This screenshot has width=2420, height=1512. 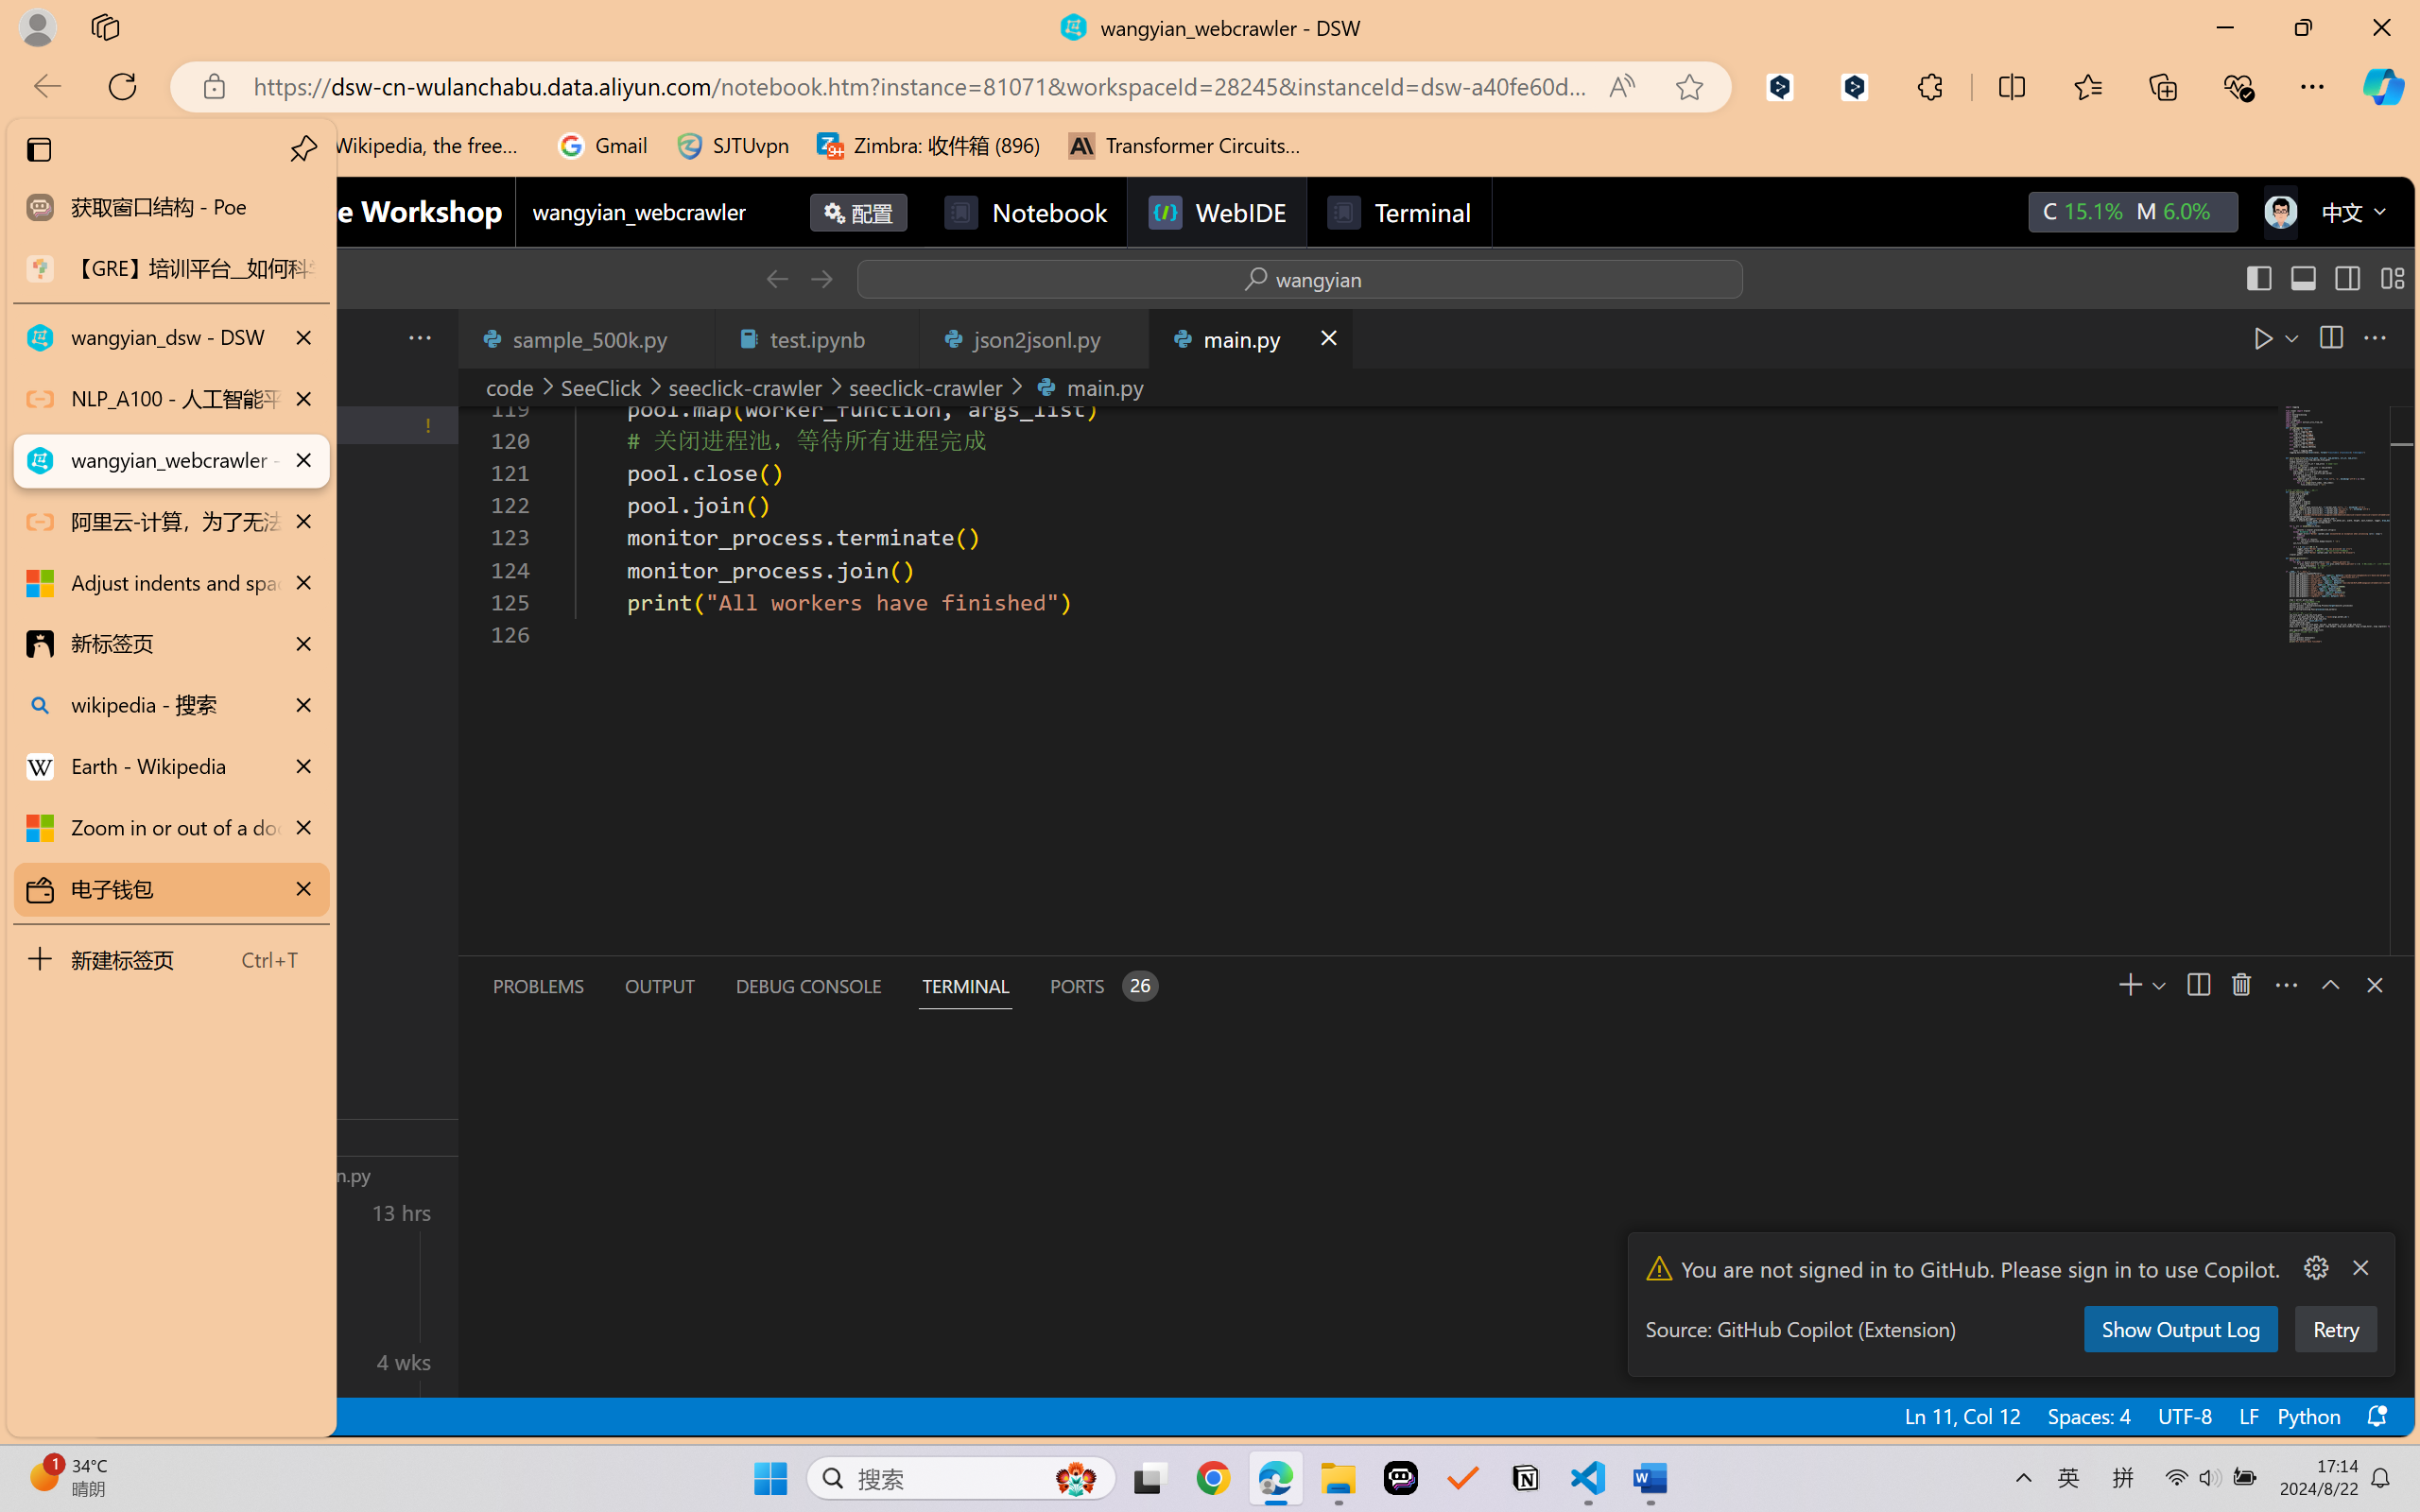 What do you see at coordinates (1217, 212) in the screenshot?
I see `WebIDE` at bounding box center [1217, 212].